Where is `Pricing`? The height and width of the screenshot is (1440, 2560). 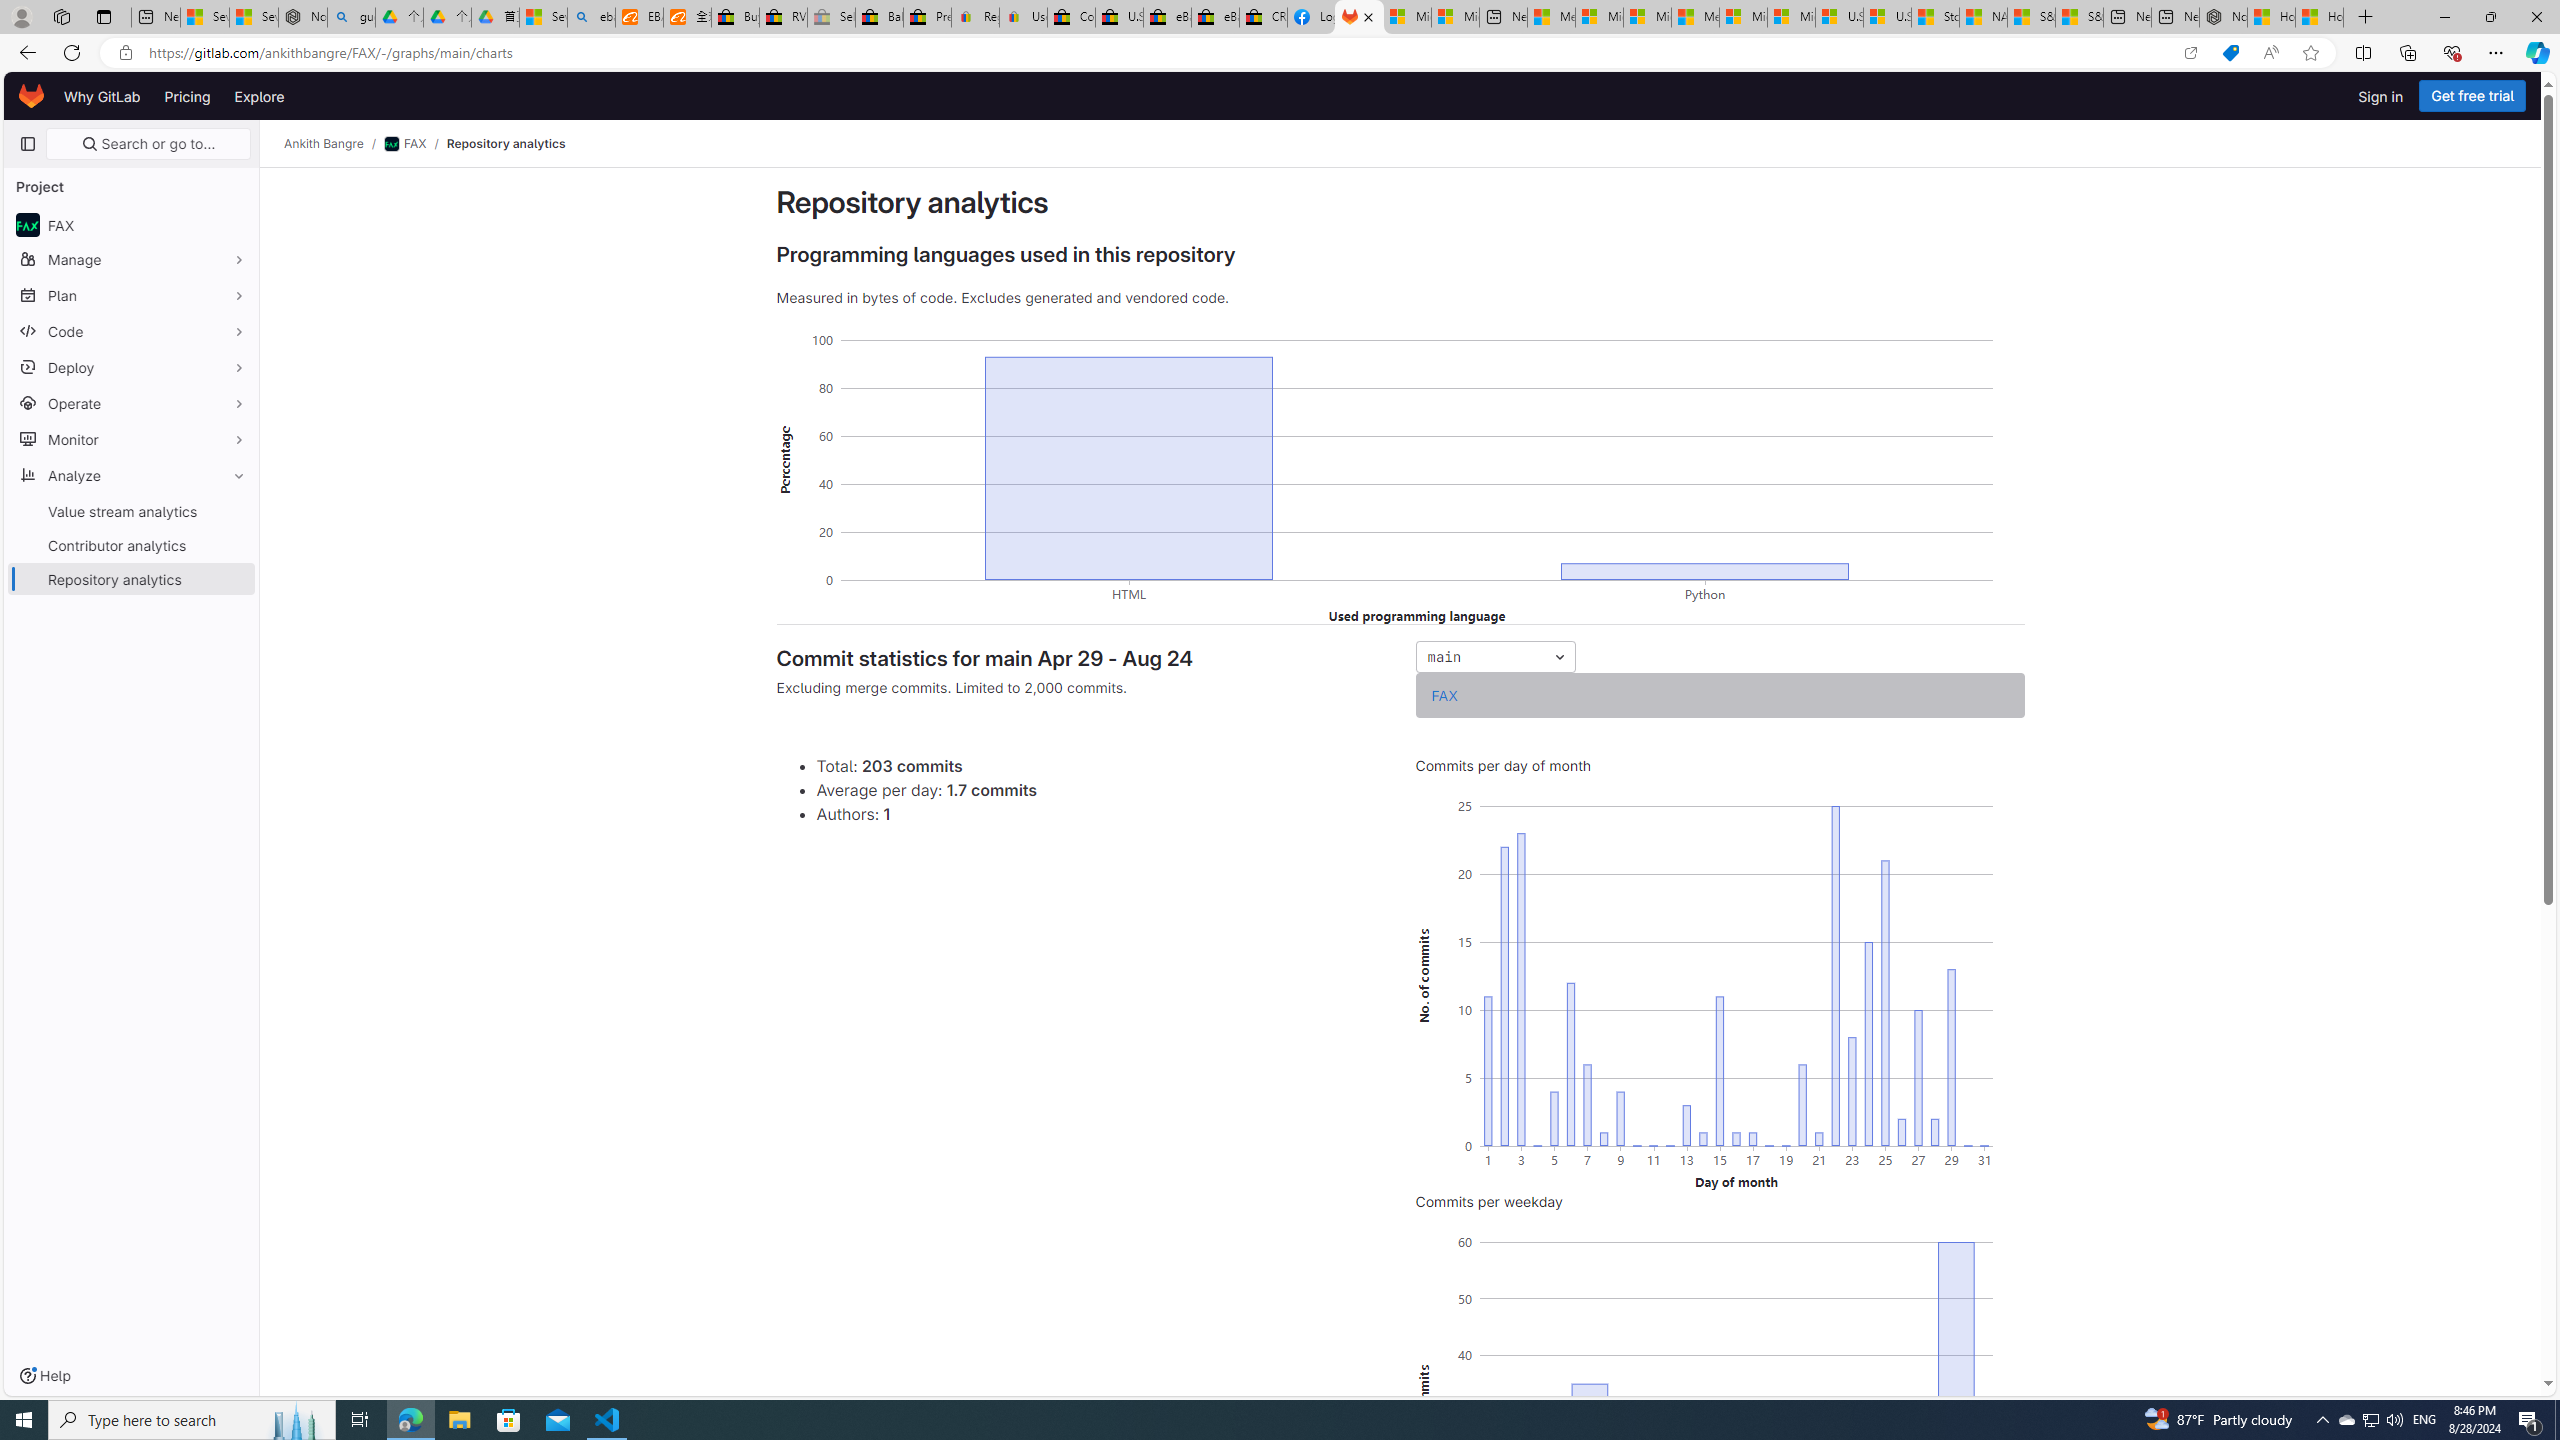
Pricing is located at coordinates (188, 96).